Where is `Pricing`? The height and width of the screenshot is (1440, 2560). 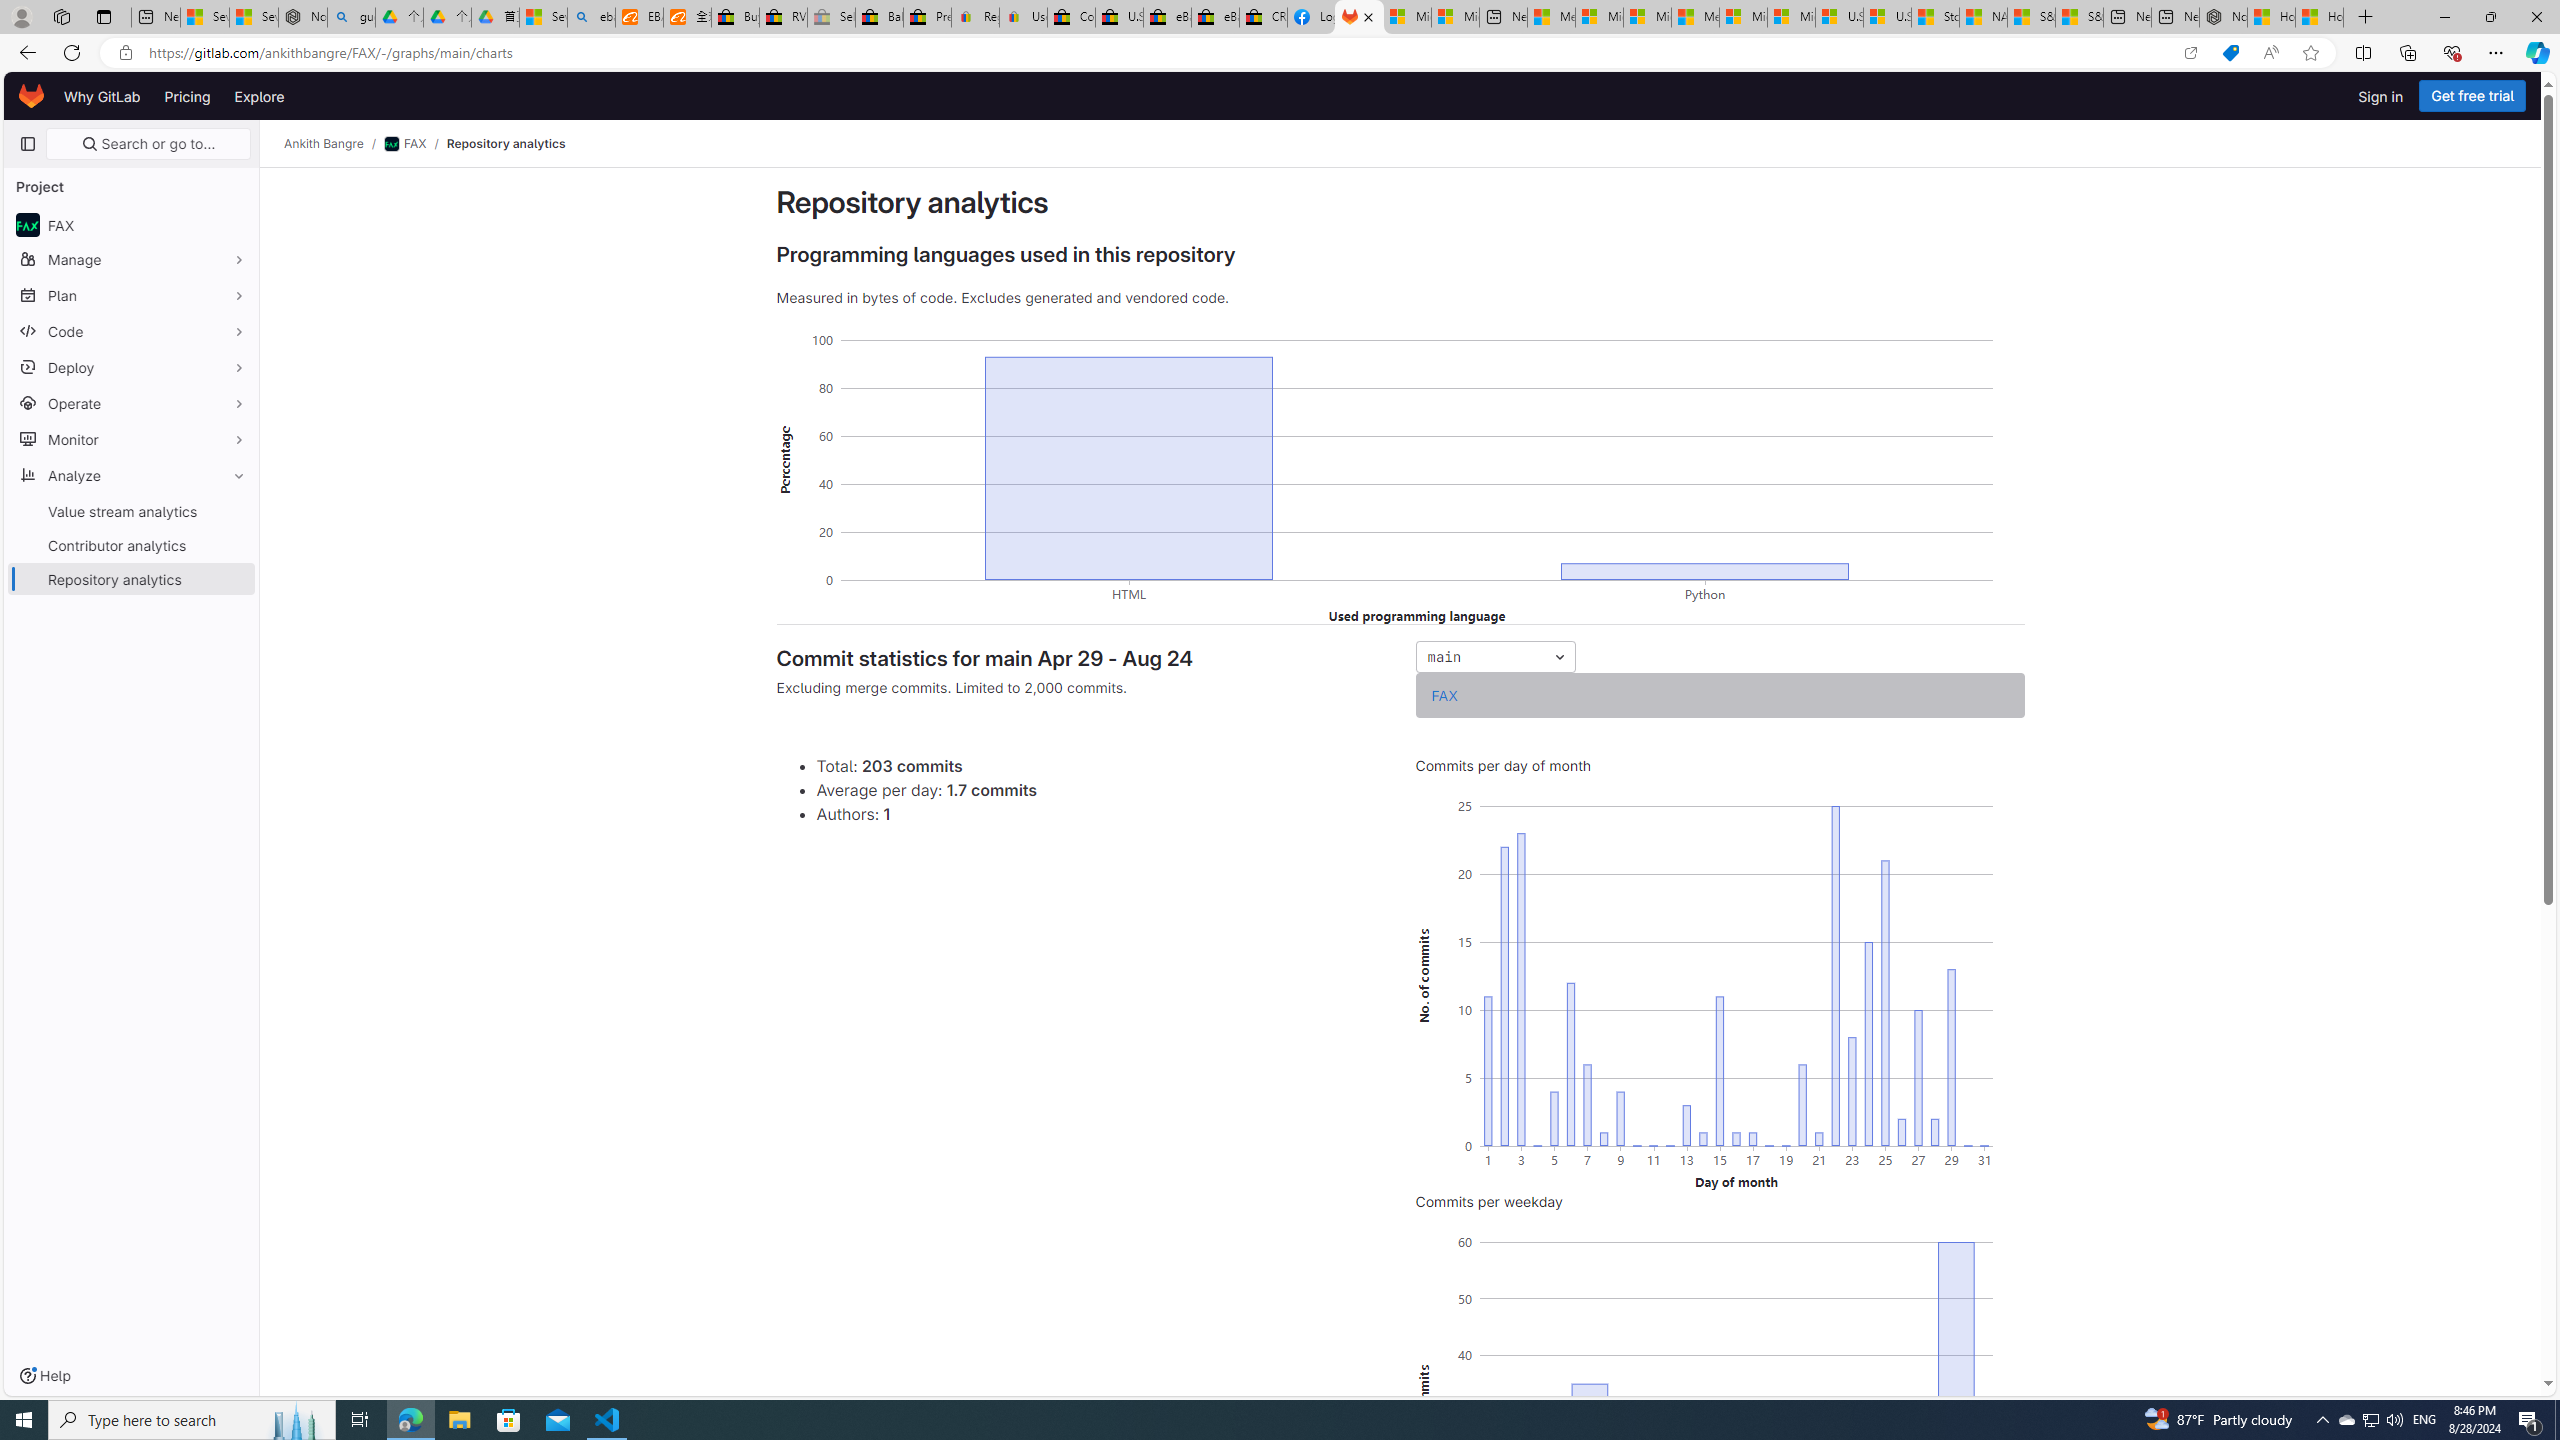
Pricing is located at coordinates (188, 96).